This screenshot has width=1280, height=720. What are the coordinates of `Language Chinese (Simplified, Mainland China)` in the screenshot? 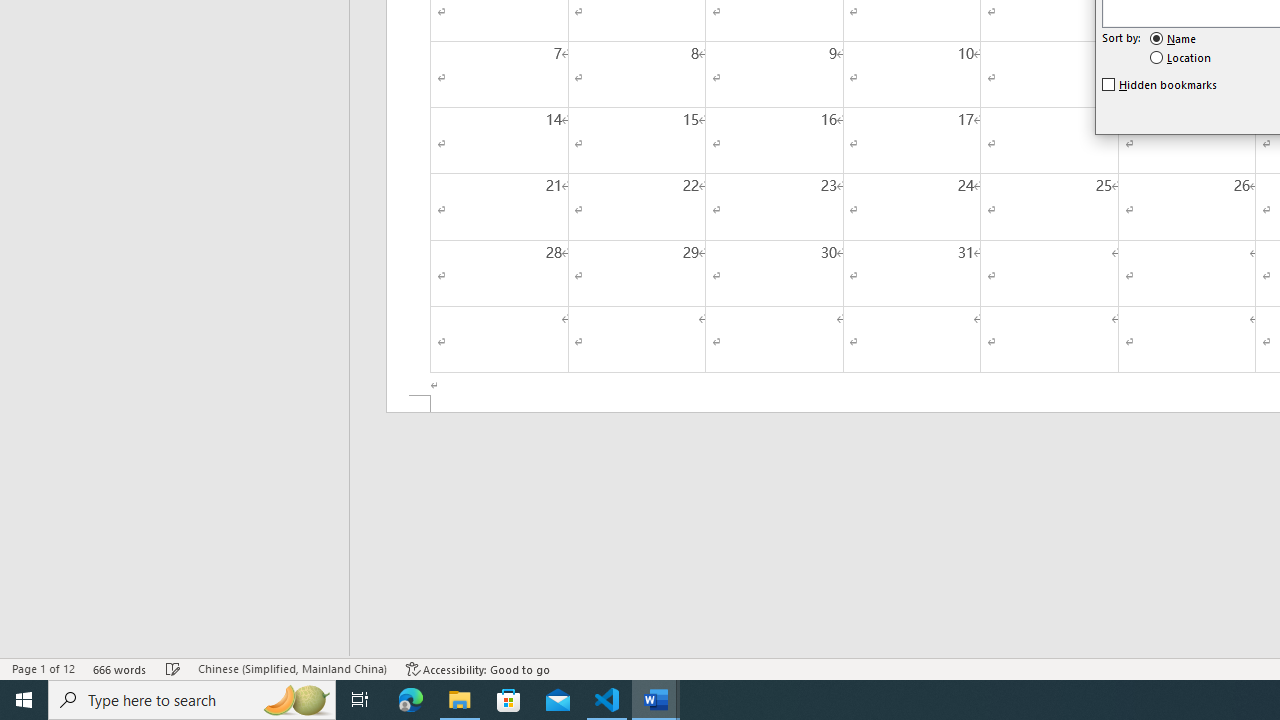 It's located at (292, 668).